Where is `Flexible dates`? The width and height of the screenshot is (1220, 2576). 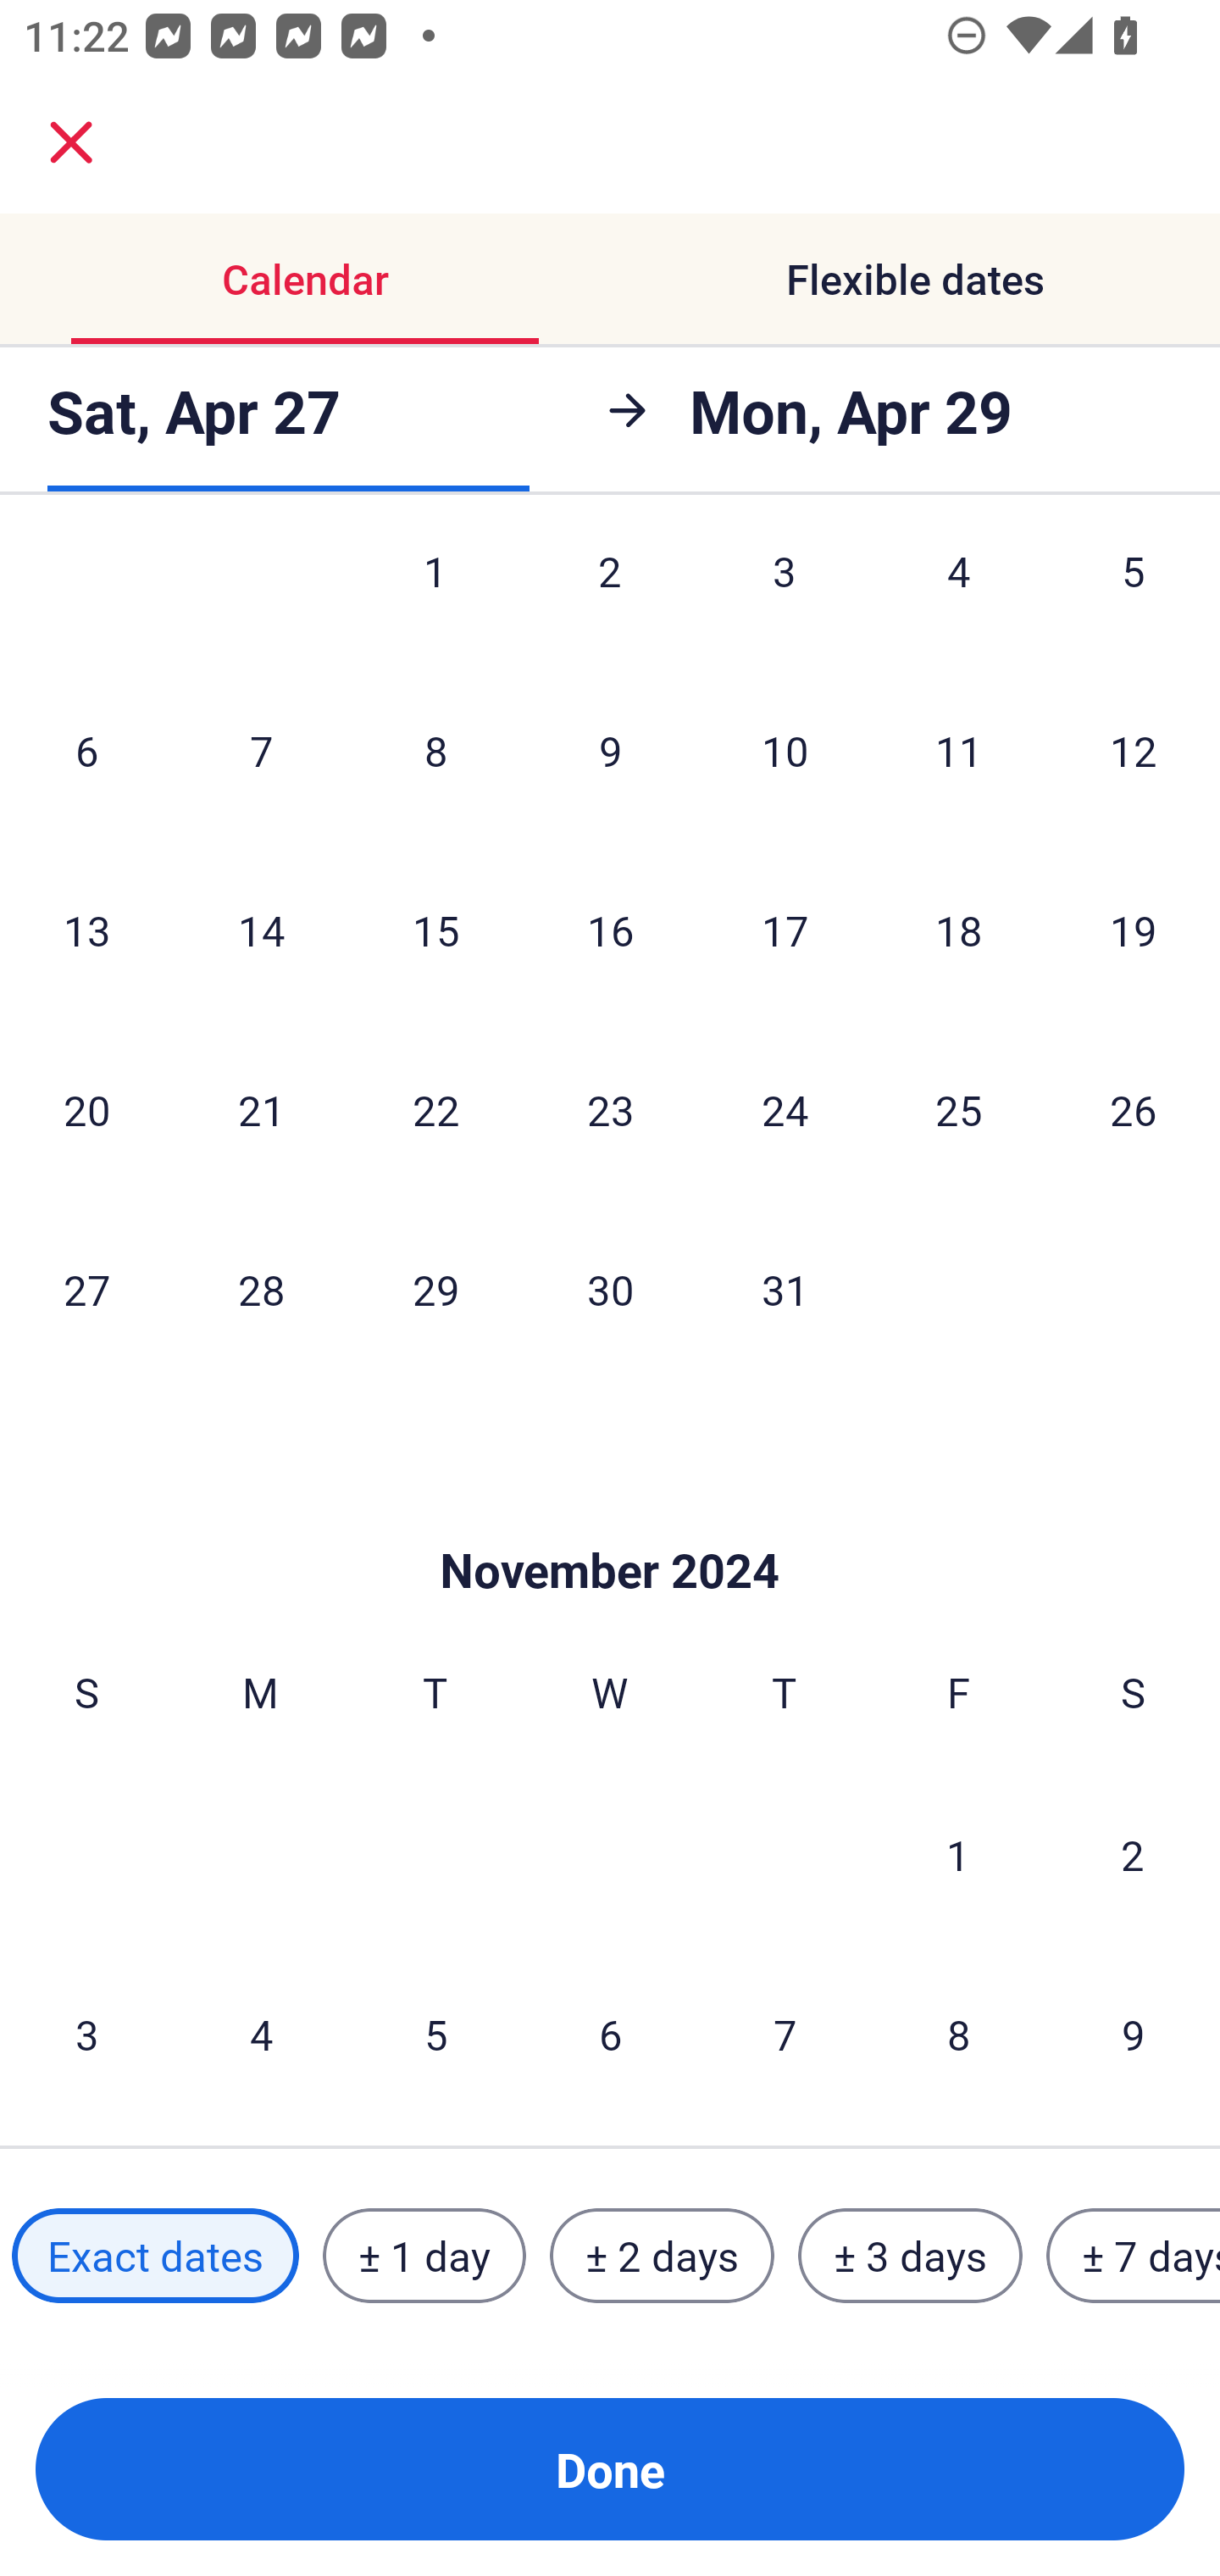 Flexible dates is located at coordinates (915, 280).